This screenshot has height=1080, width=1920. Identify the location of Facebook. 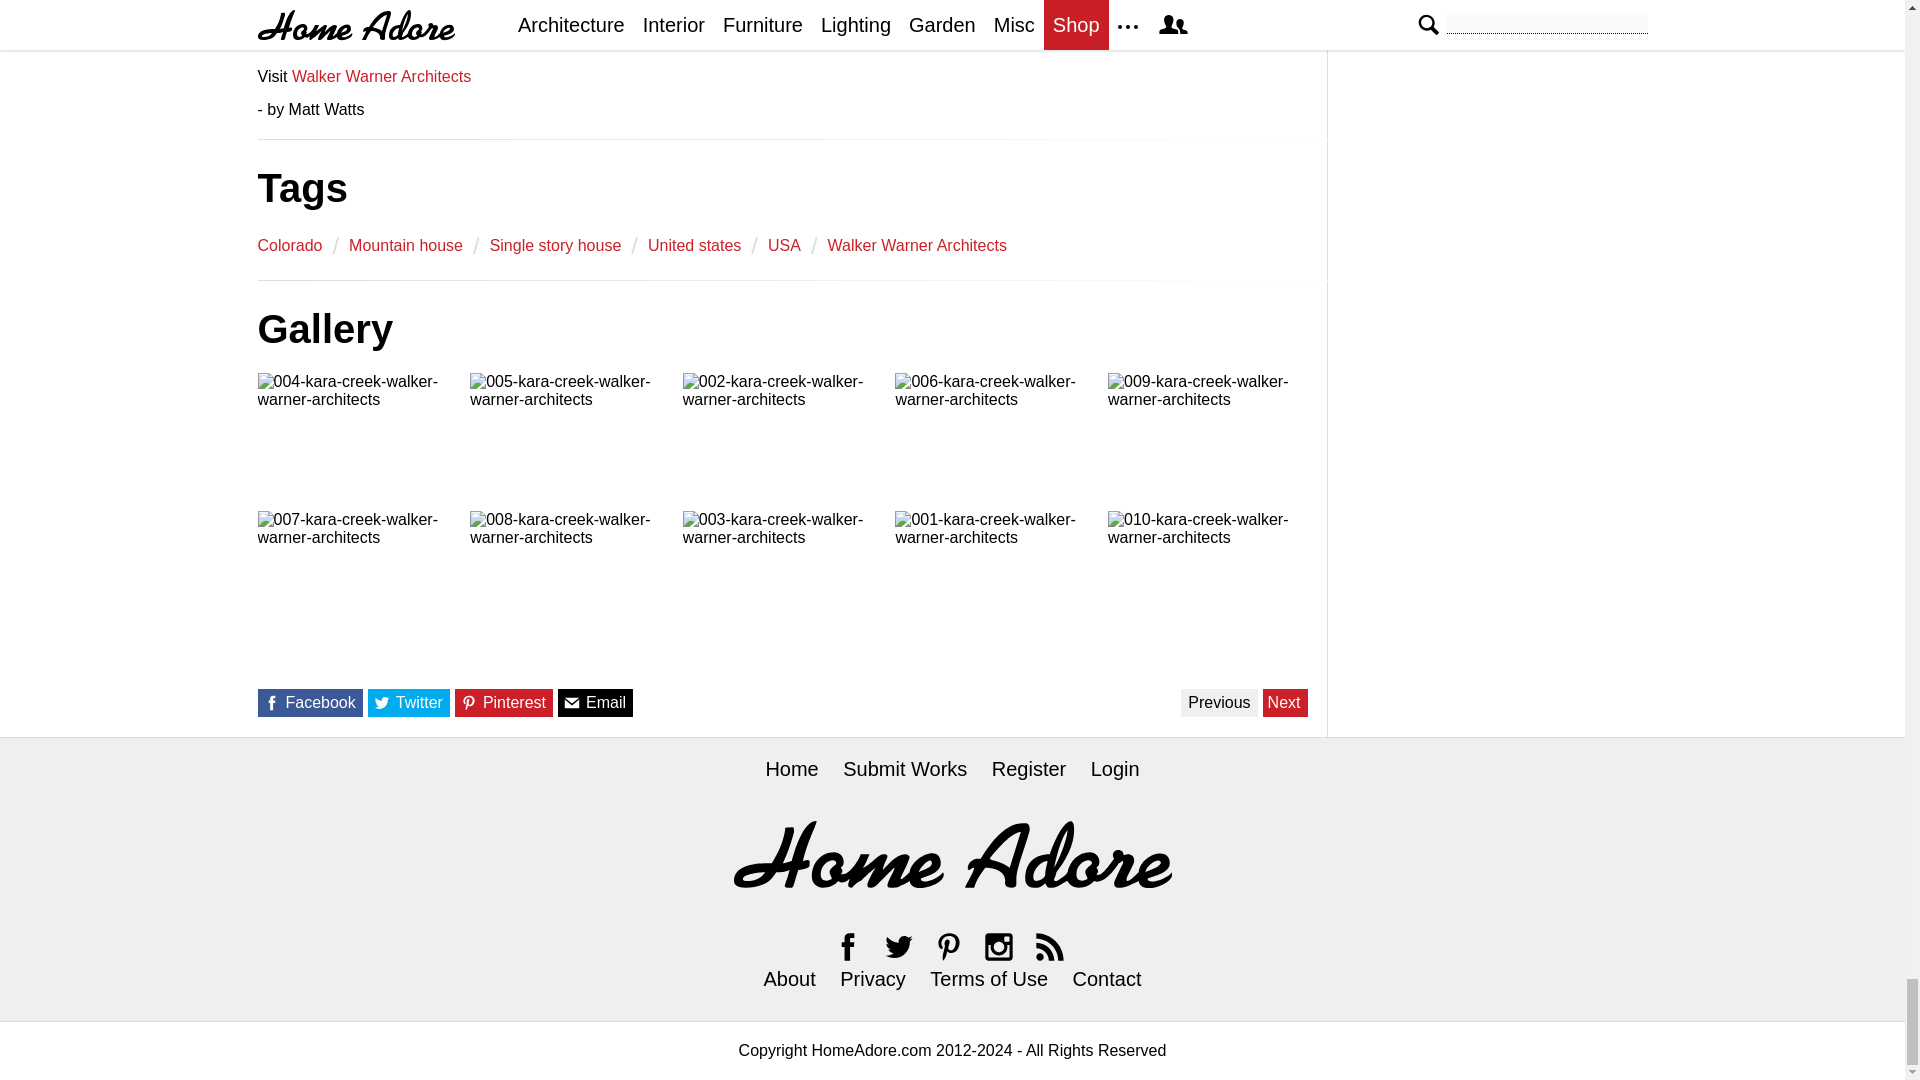
(848, 946).